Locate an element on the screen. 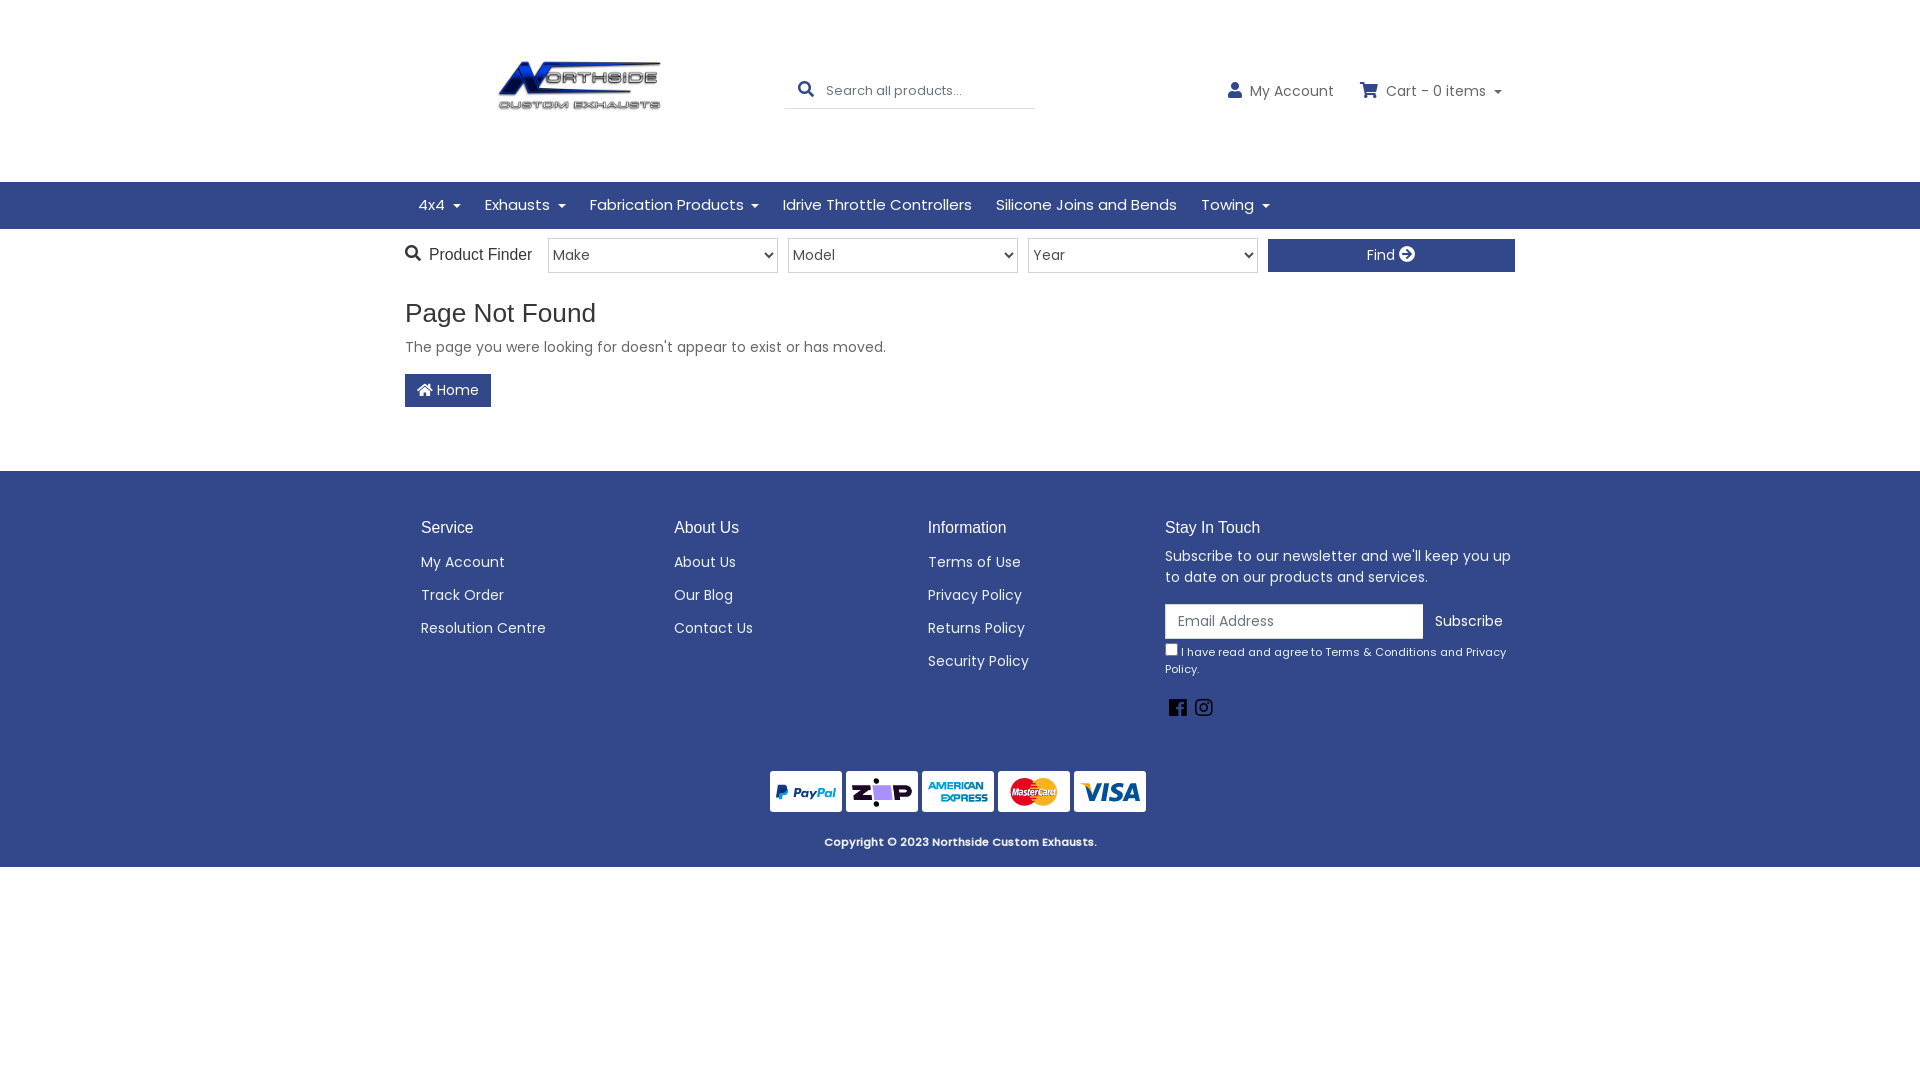  Our Blog is located at coordinates (770, 596).